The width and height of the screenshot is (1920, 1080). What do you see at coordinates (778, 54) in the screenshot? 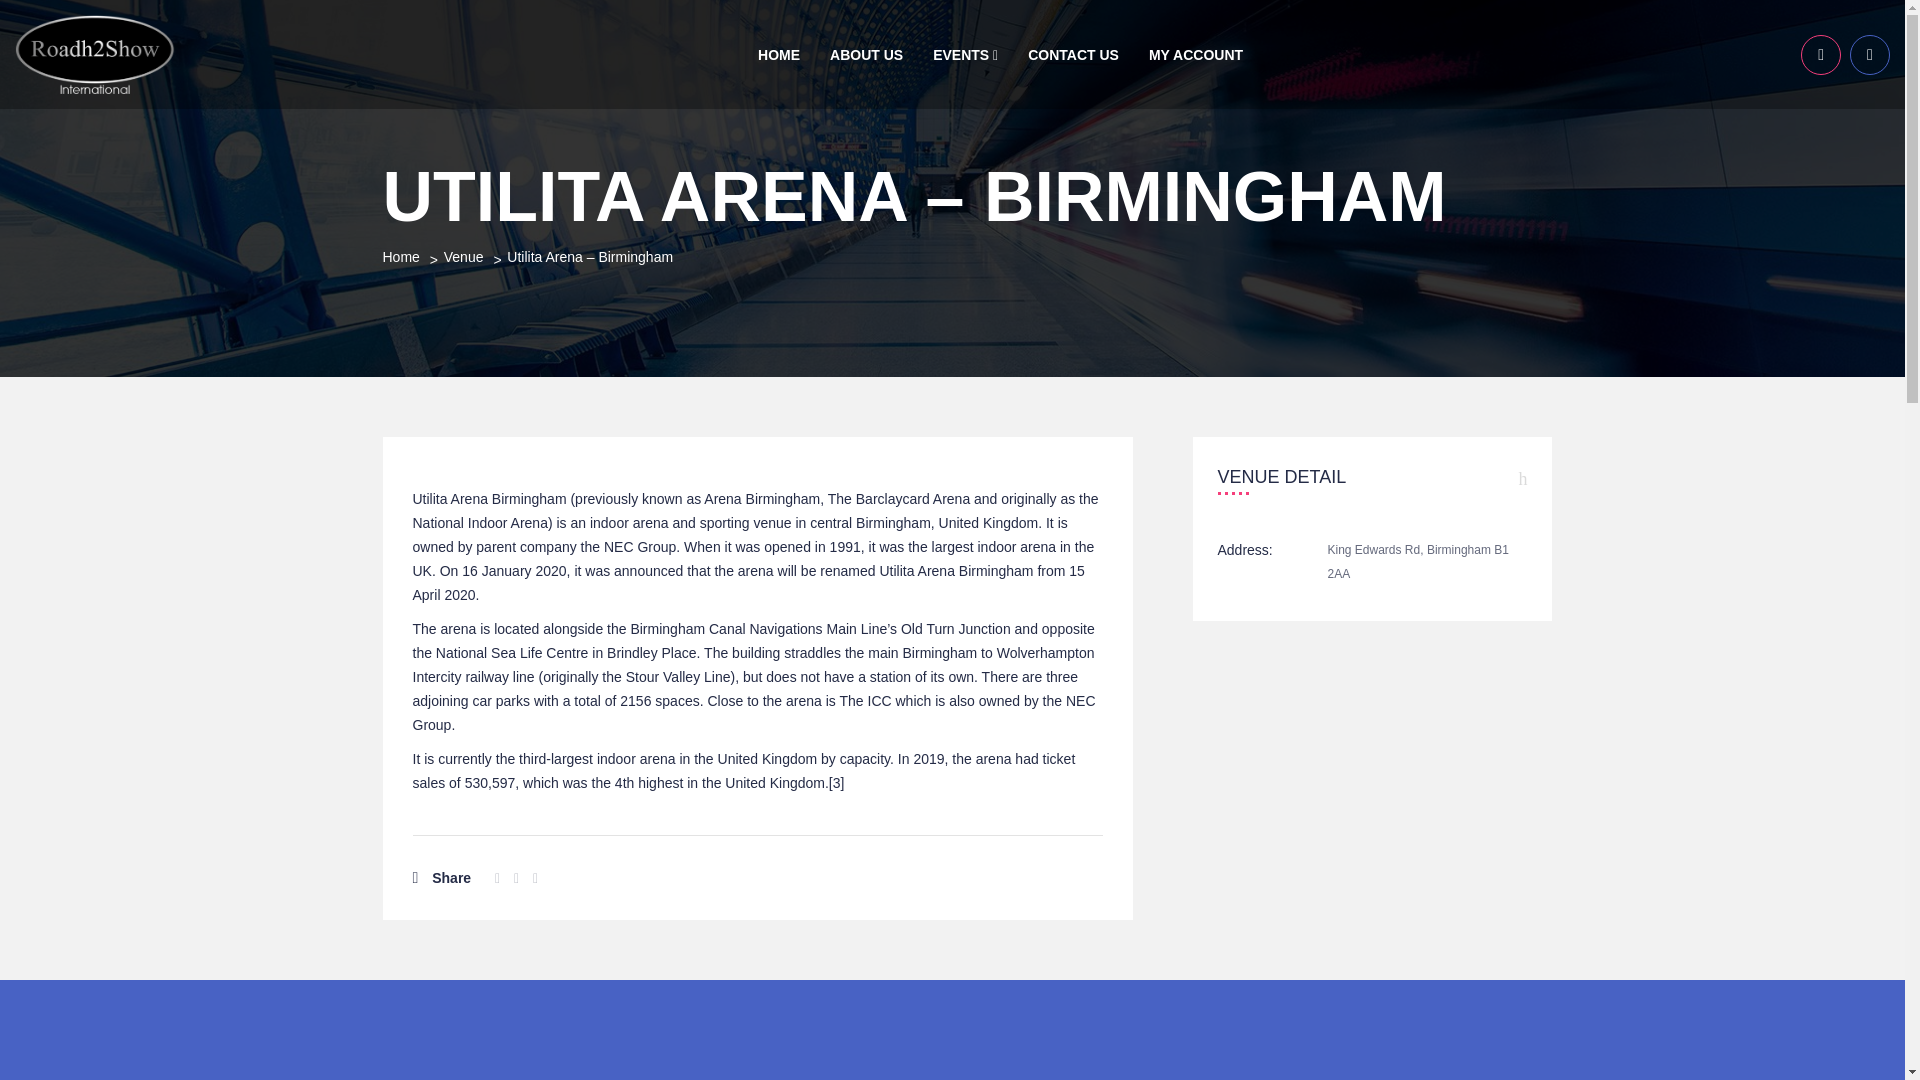
I see `HOME` at bounding box center [778, 54].